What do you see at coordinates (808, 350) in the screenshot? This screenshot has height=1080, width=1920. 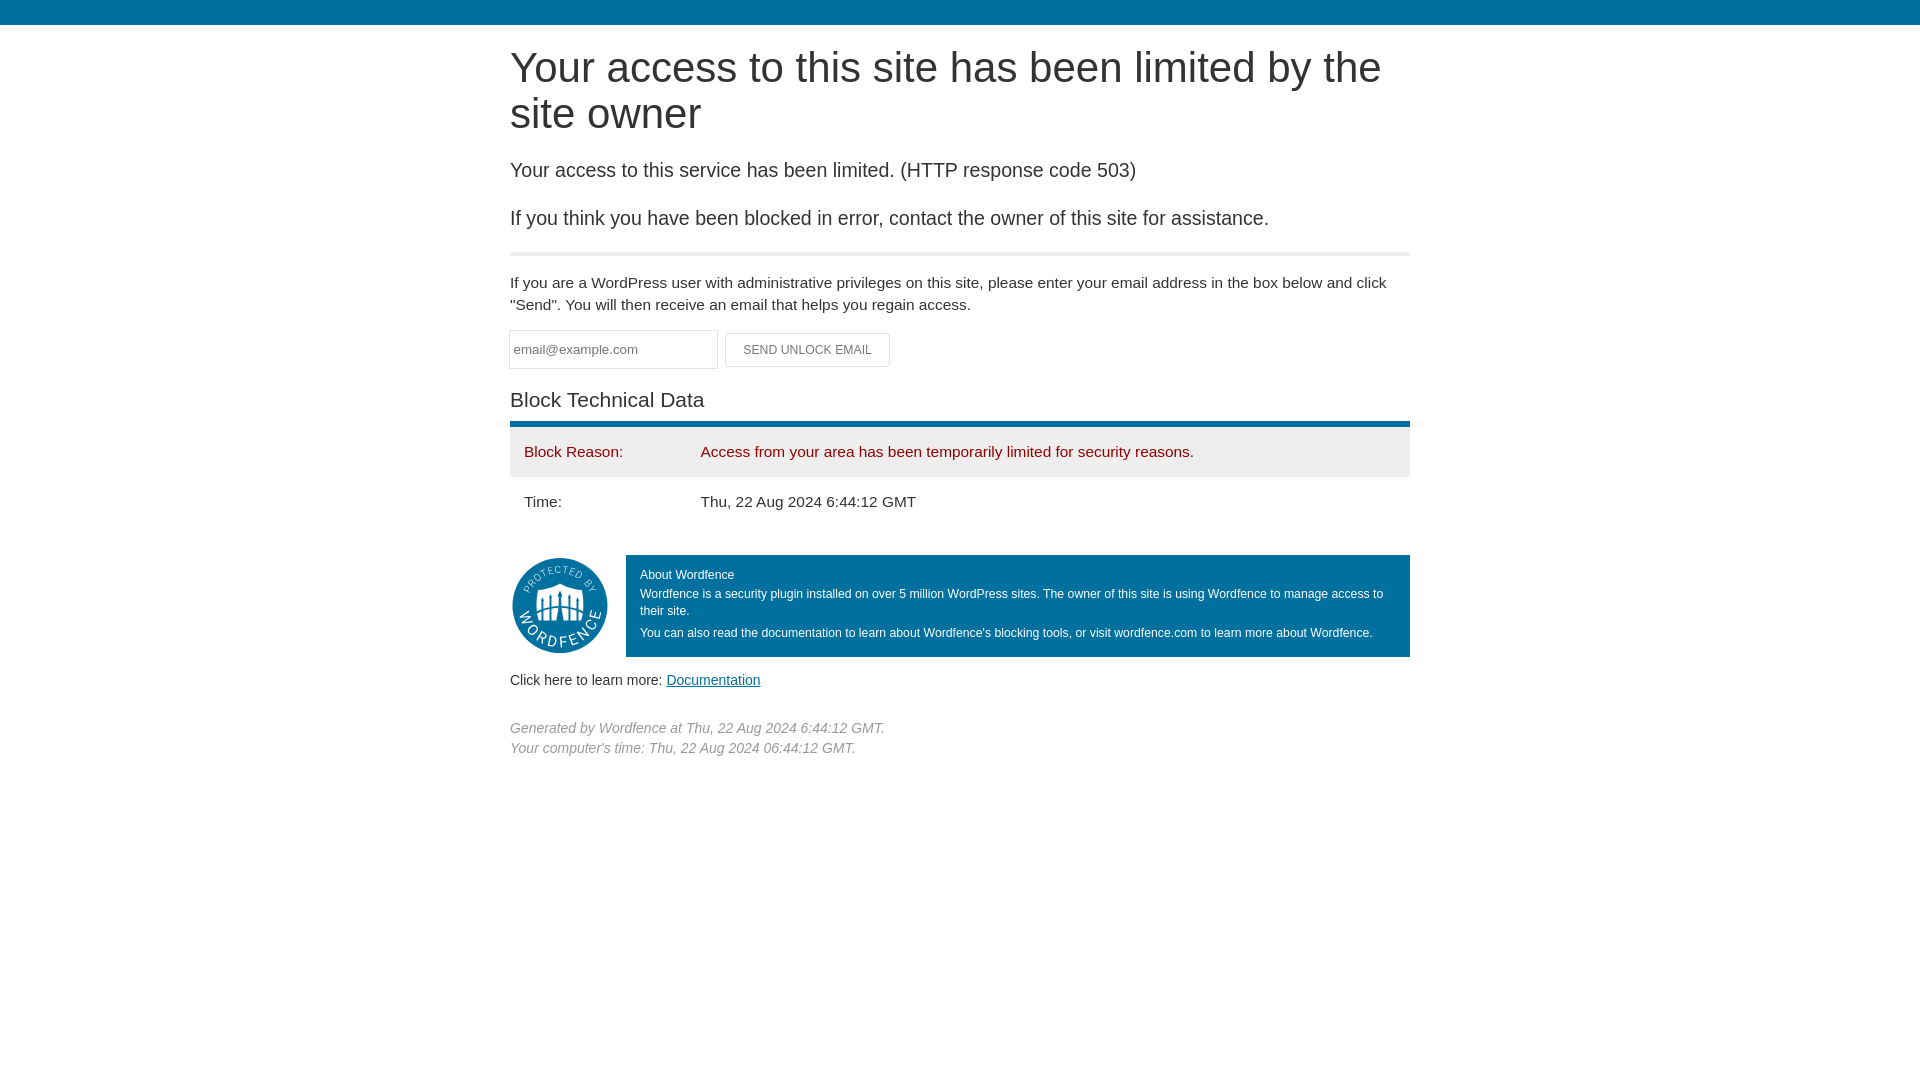 I see `Send Unlock Email` at bounding box center [808, 350].